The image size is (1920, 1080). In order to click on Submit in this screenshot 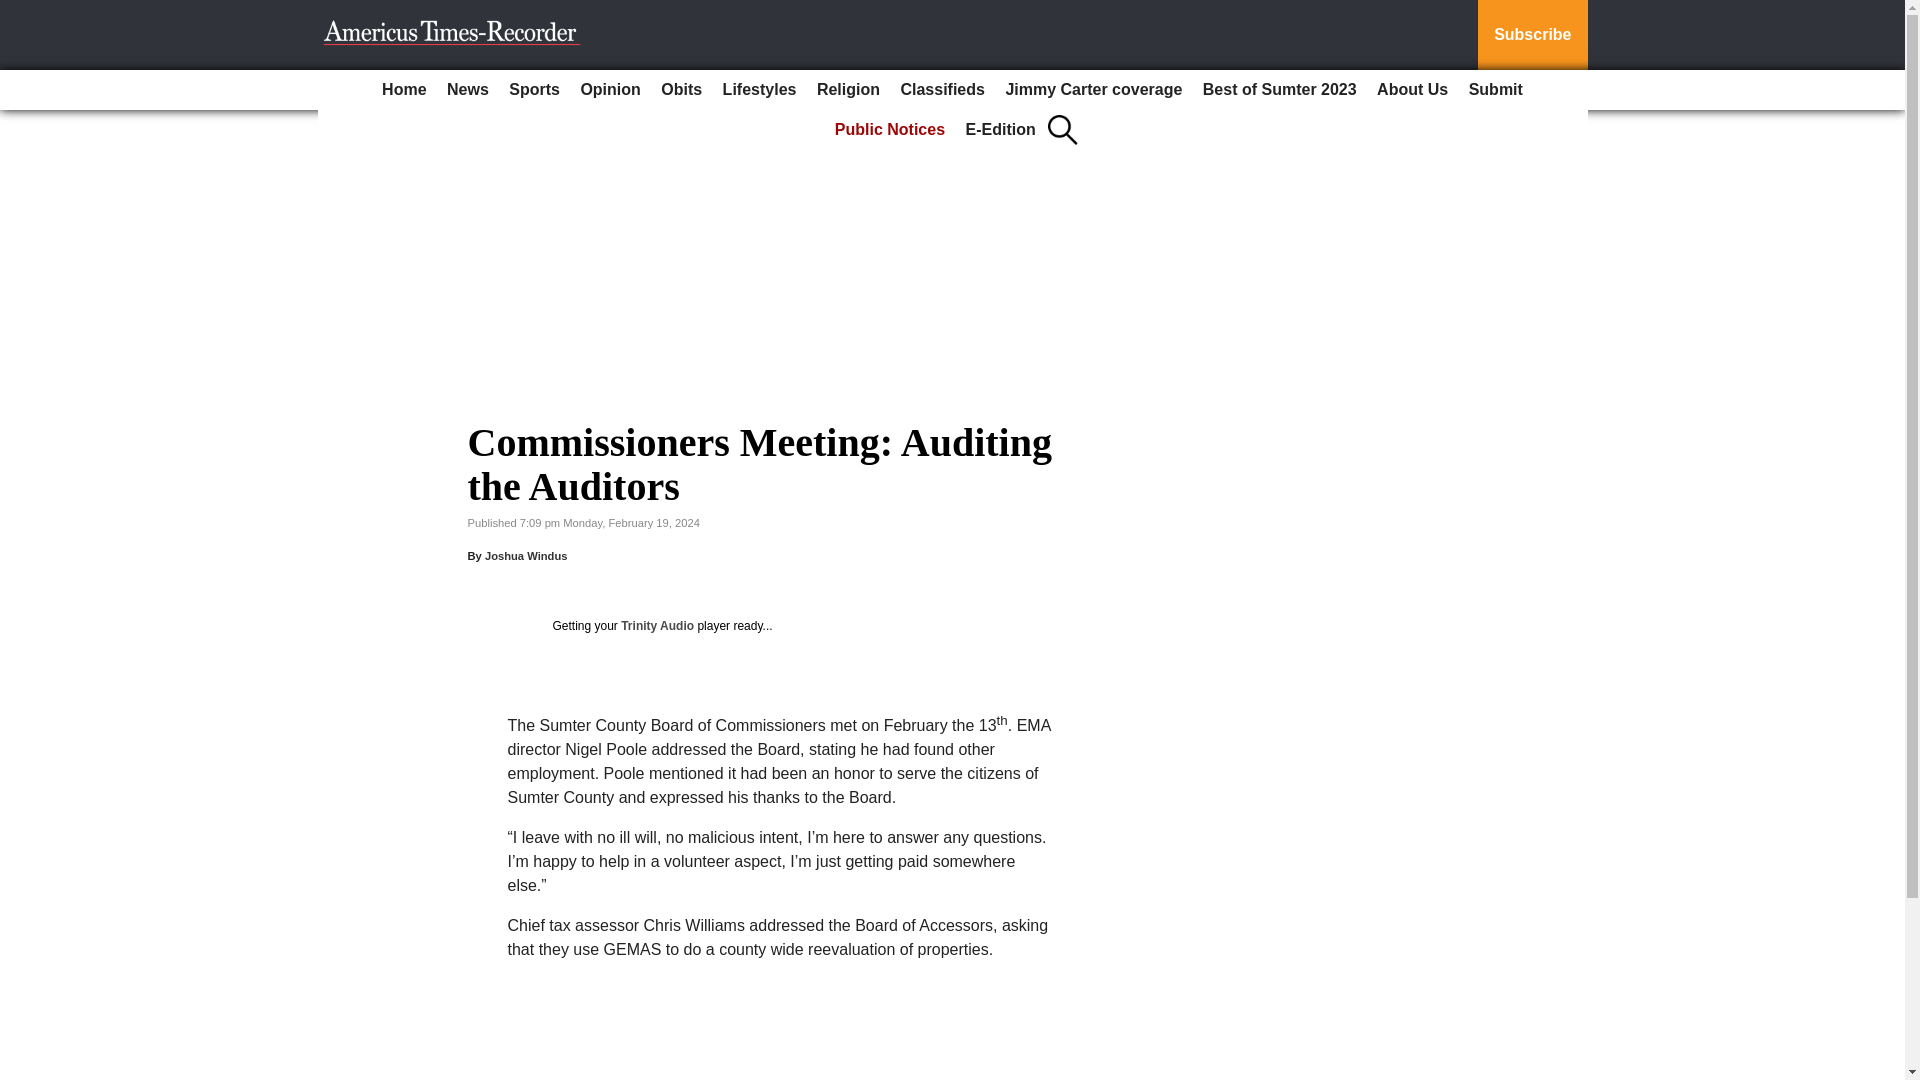, I will do `click(1496, 90)`.